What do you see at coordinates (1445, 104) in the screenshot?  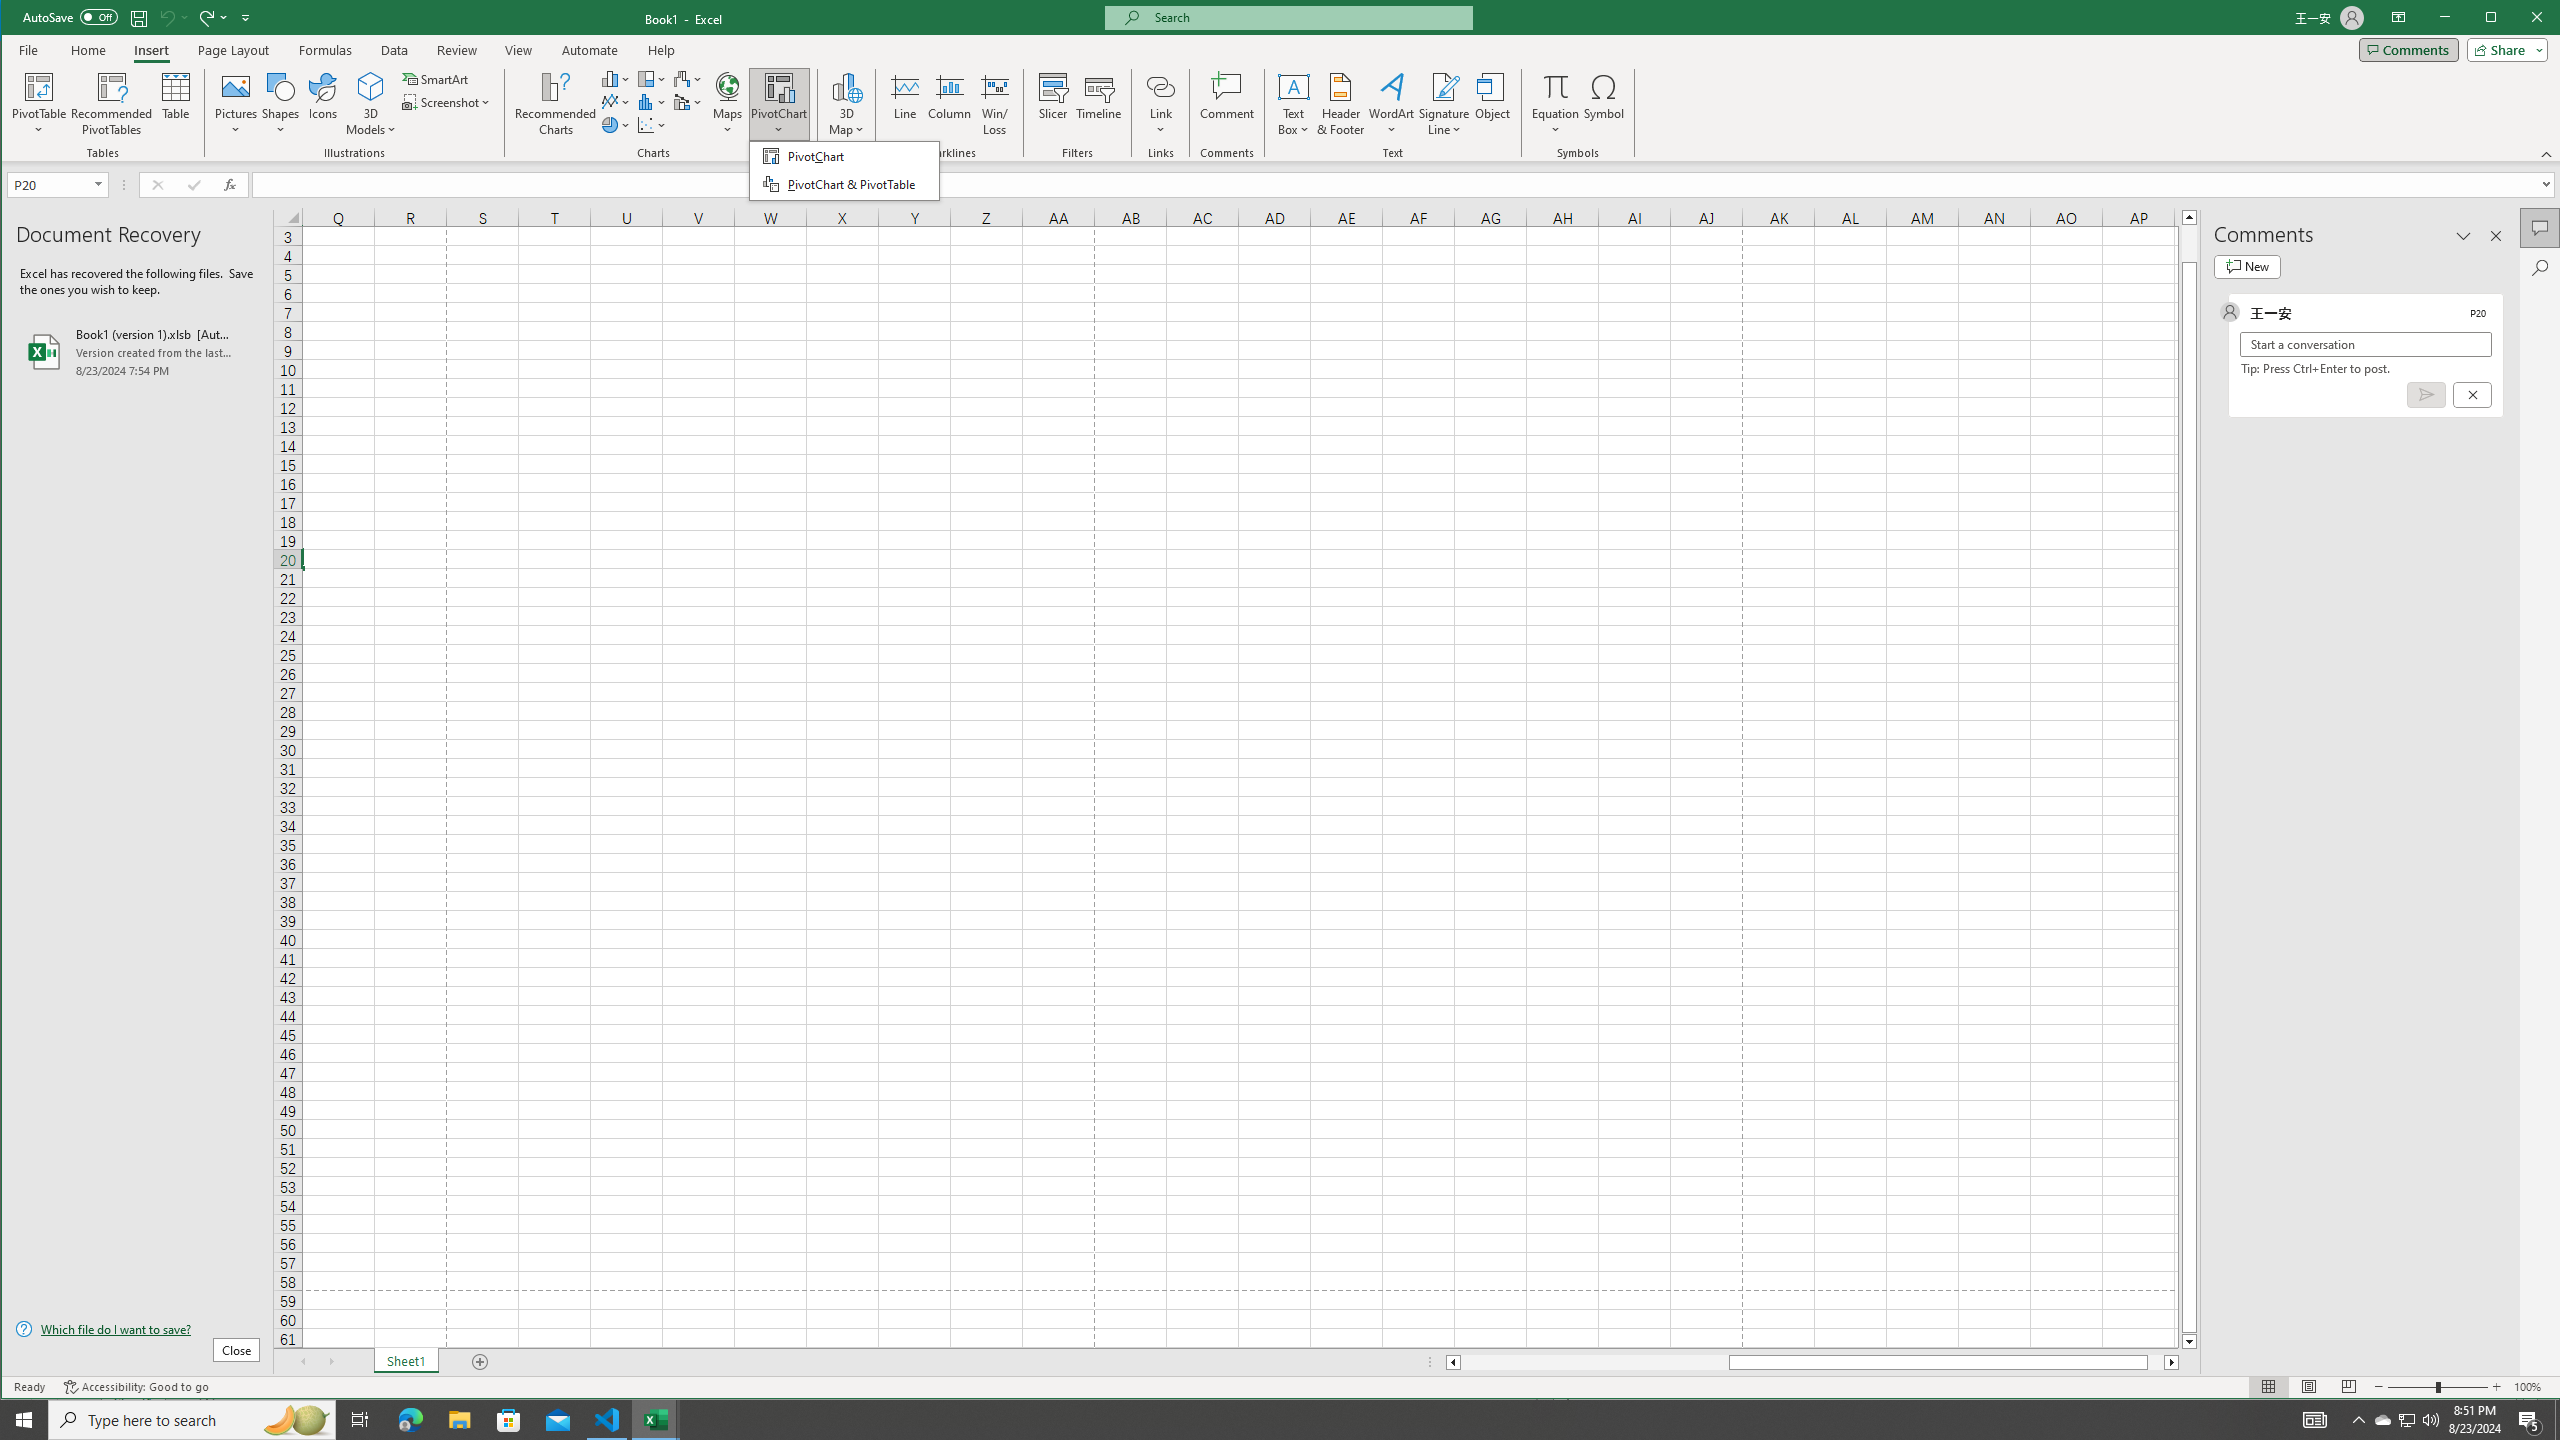 I see `Signature Line` at bounding box center [1445, 104].